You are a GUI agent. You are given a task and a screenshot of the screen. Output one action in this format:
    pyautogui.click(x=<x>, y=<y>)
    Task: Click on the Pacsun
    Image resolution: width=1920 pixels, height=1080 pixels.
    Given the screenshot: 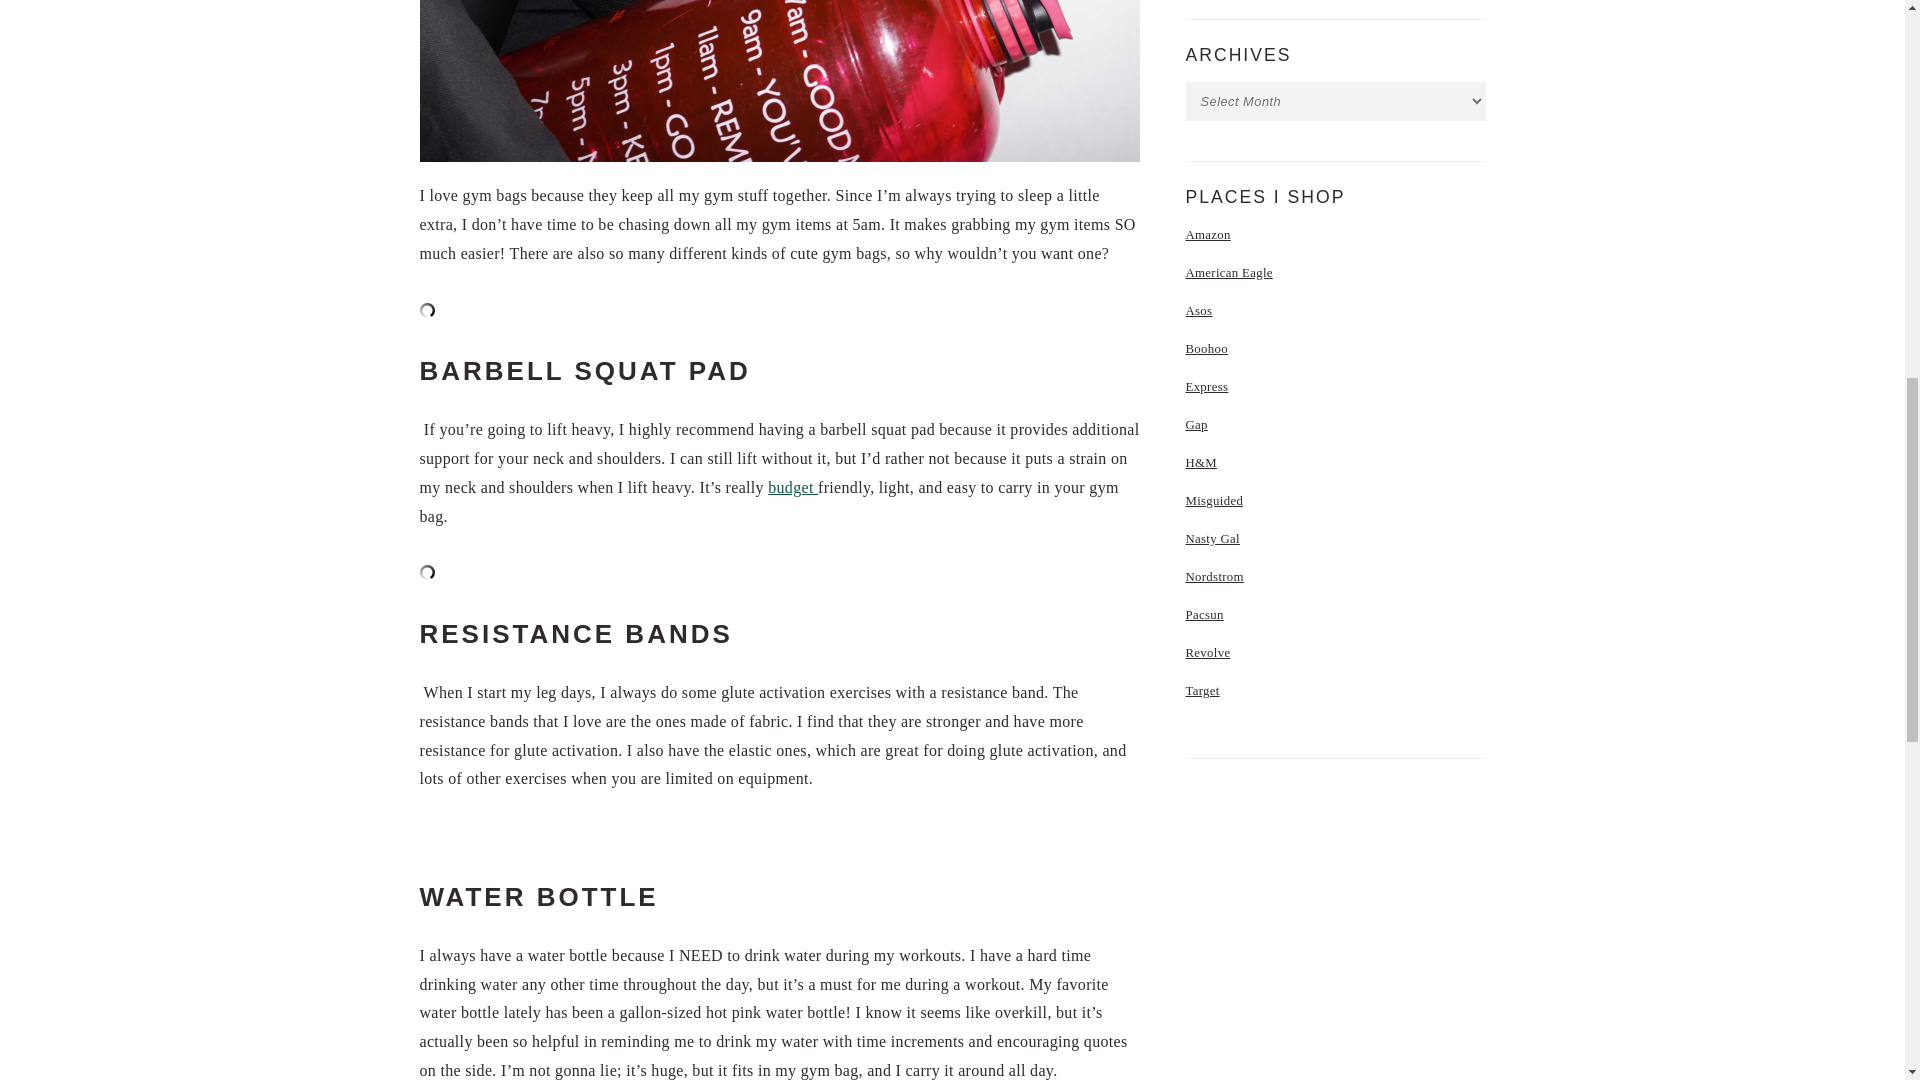 What is the action you would take?
    pyautogui.click(x=1205, y=615)
    